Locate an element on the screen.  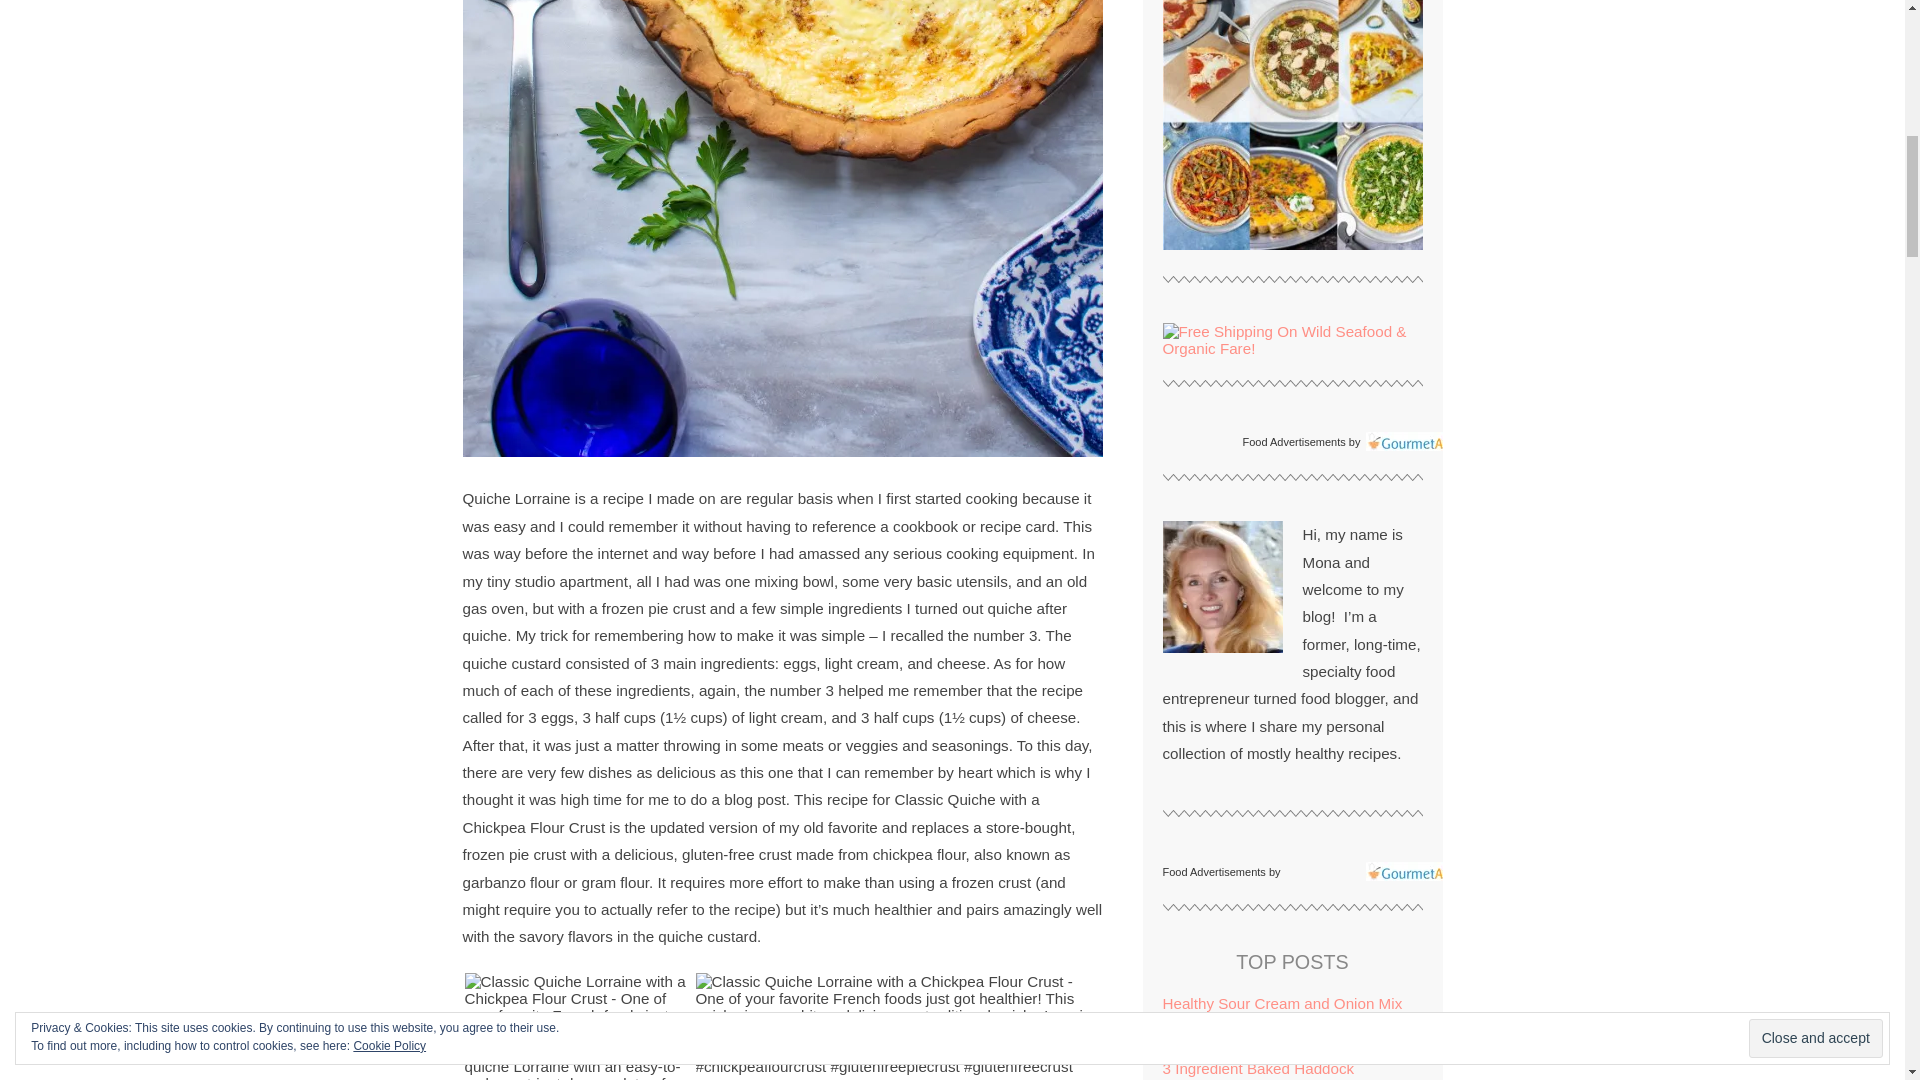
Classic Quiche Lorraine with Chickpea Flour Crust is located at coordinates (898, 1024).